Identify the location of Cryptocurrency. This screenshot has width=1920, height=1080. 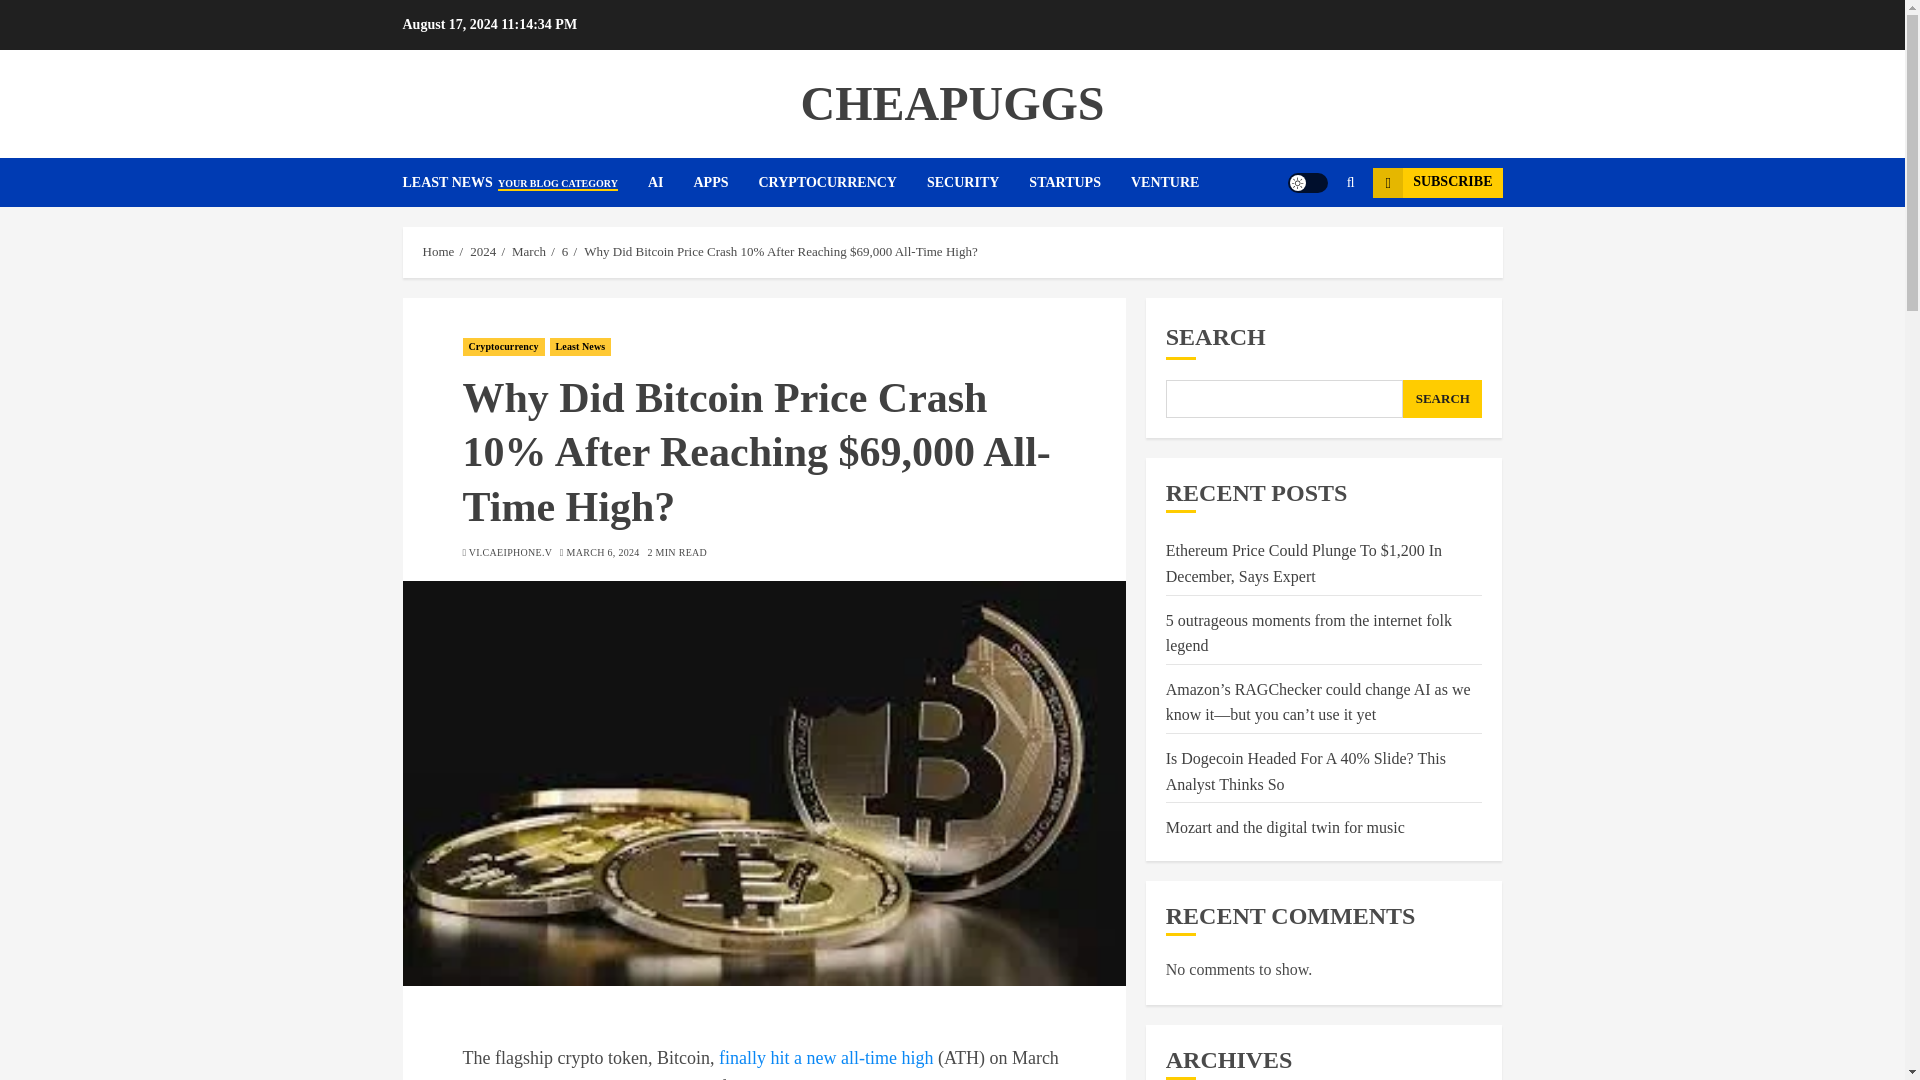
(502, 347).